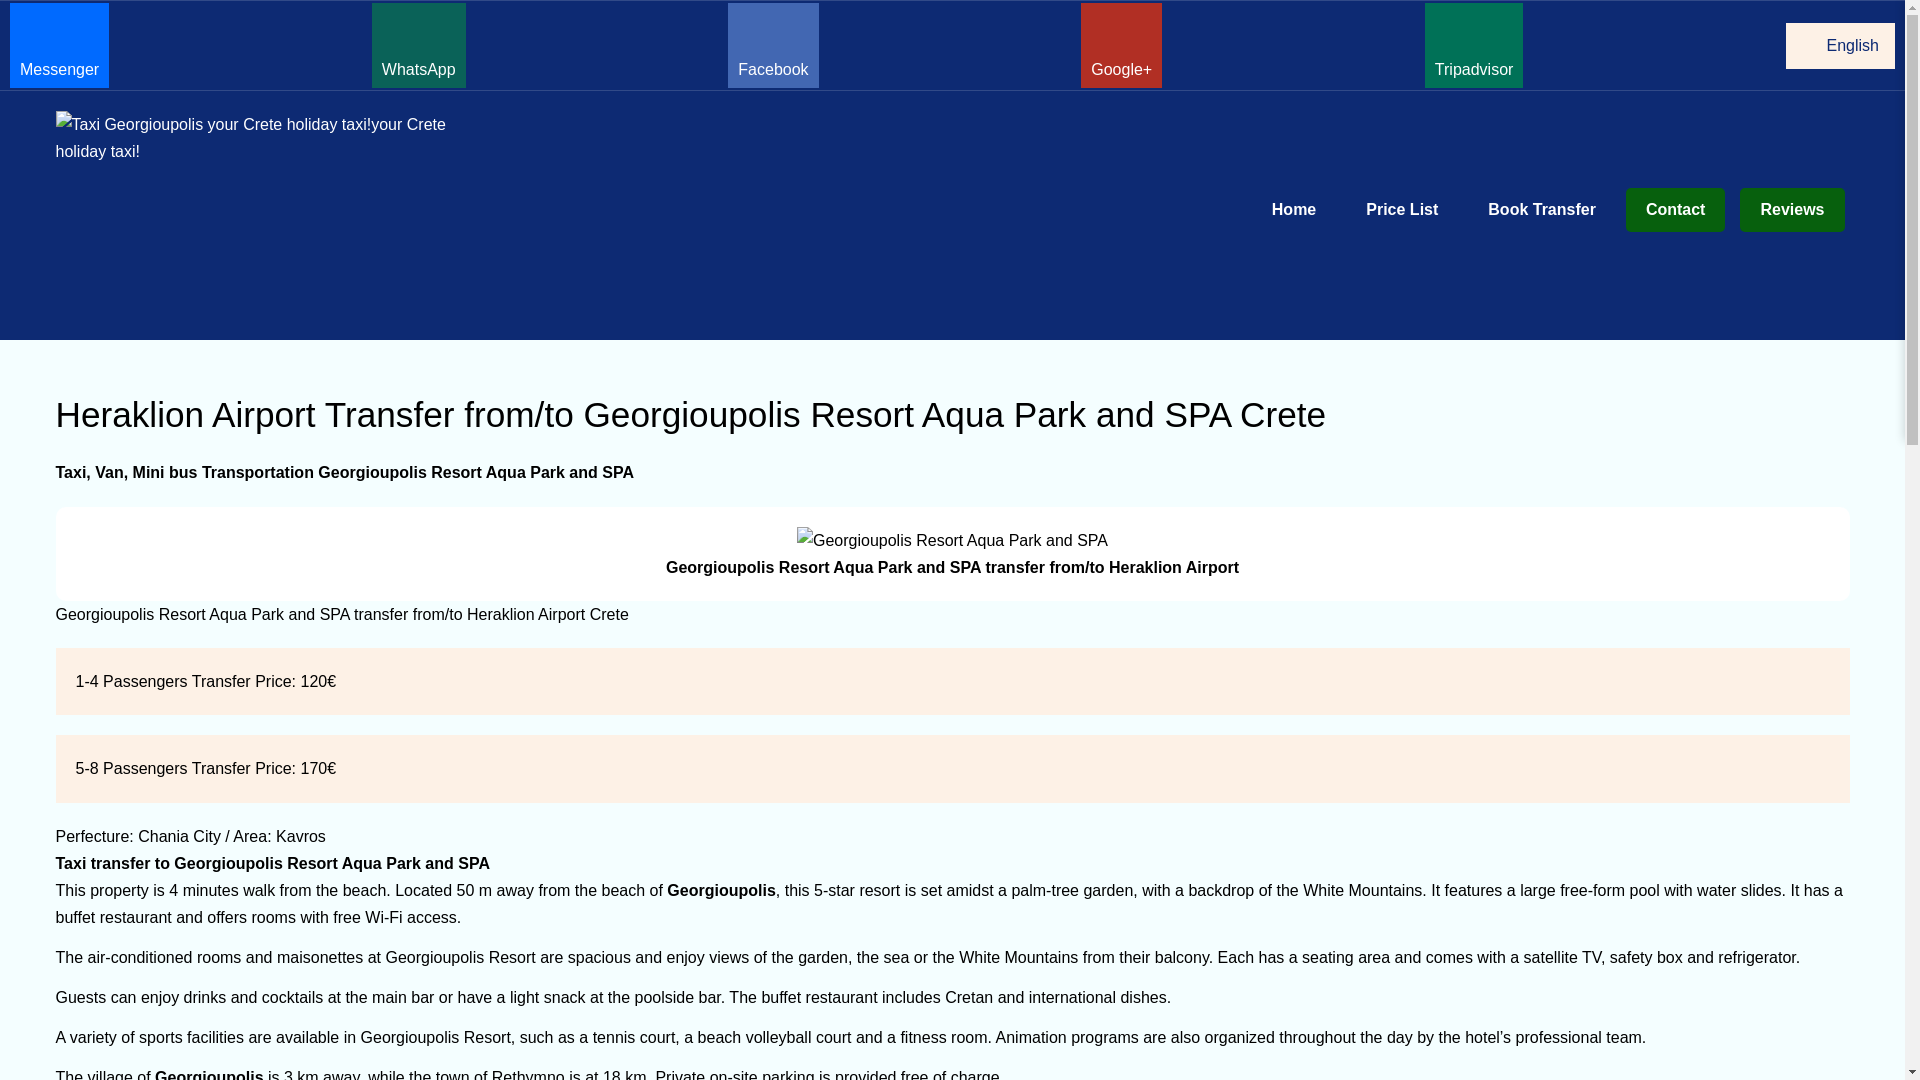 The image size is (1920, 1080). I want to click on Home, so click(1294, 210).